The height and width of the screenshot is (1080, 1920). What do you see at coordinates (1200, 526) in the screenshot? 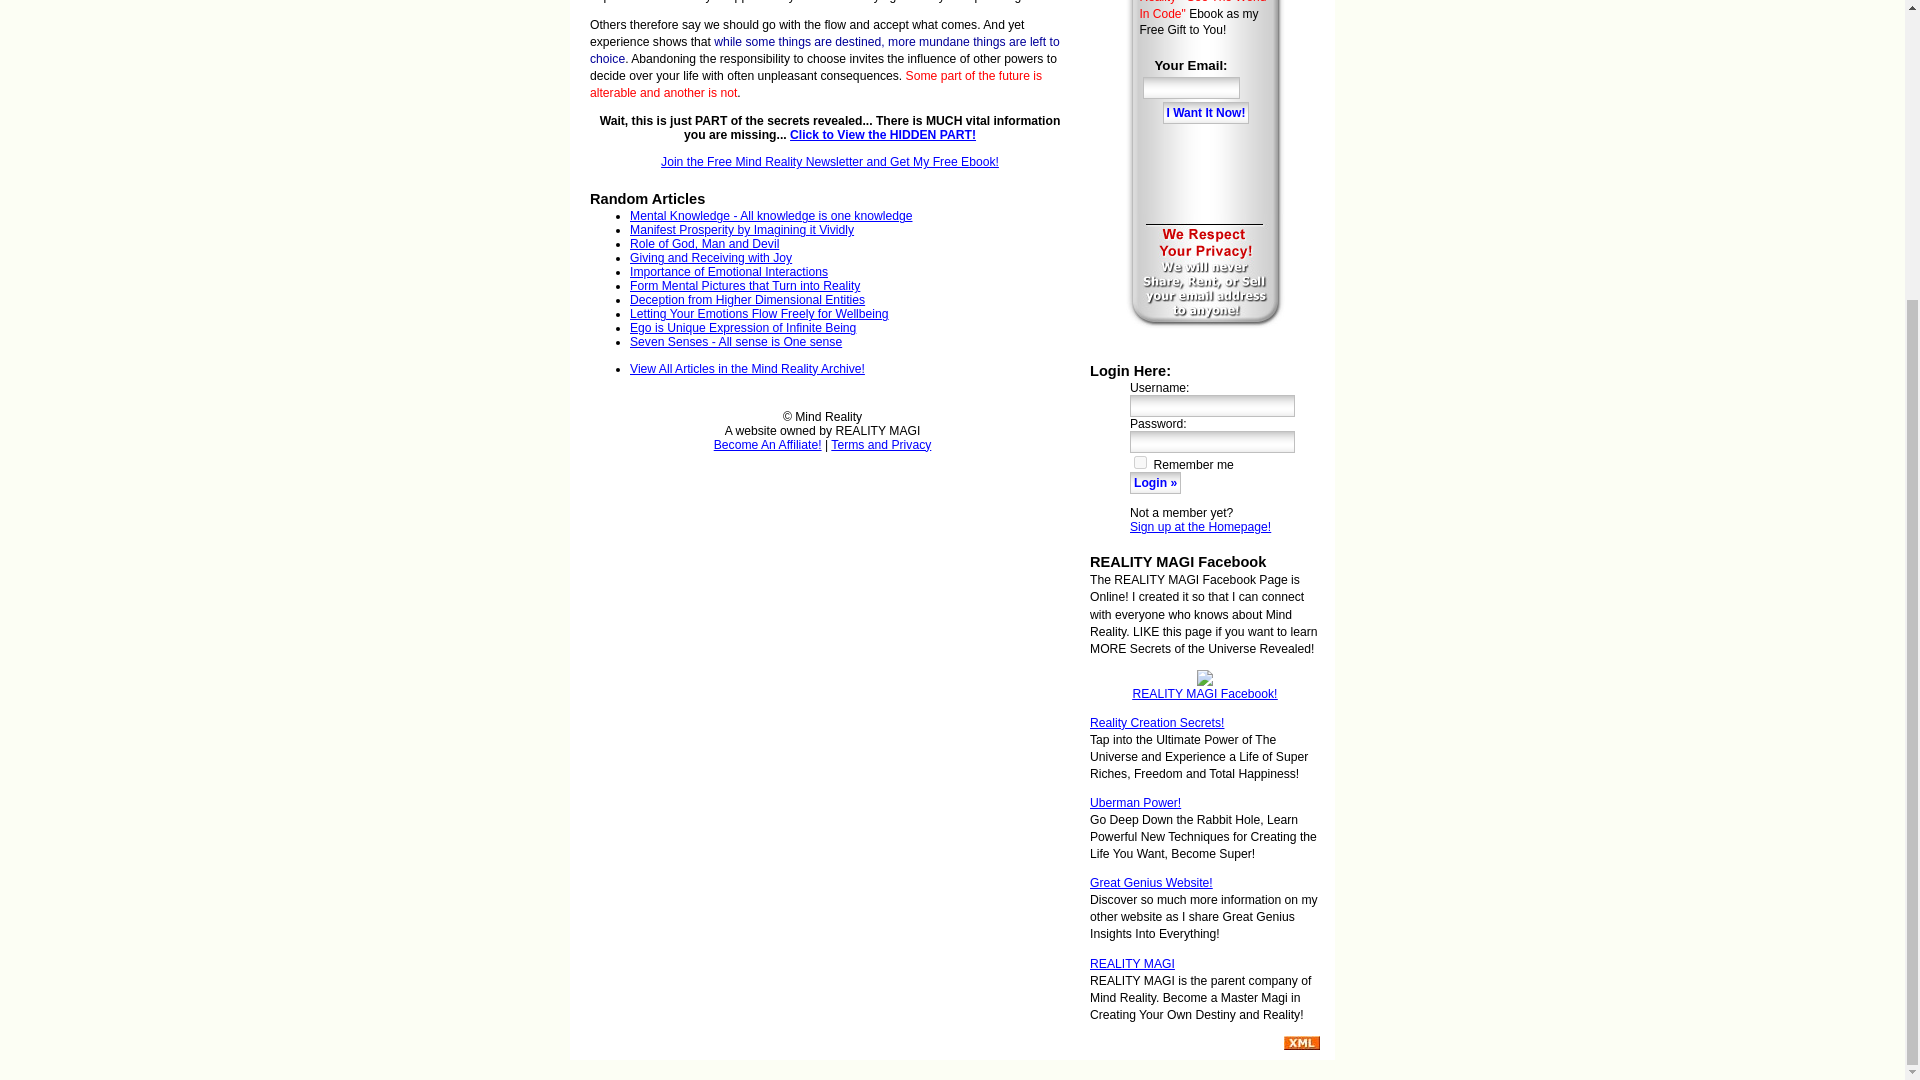
I see `Sign up at the Homepage!` at bounding box center [1200, 526].